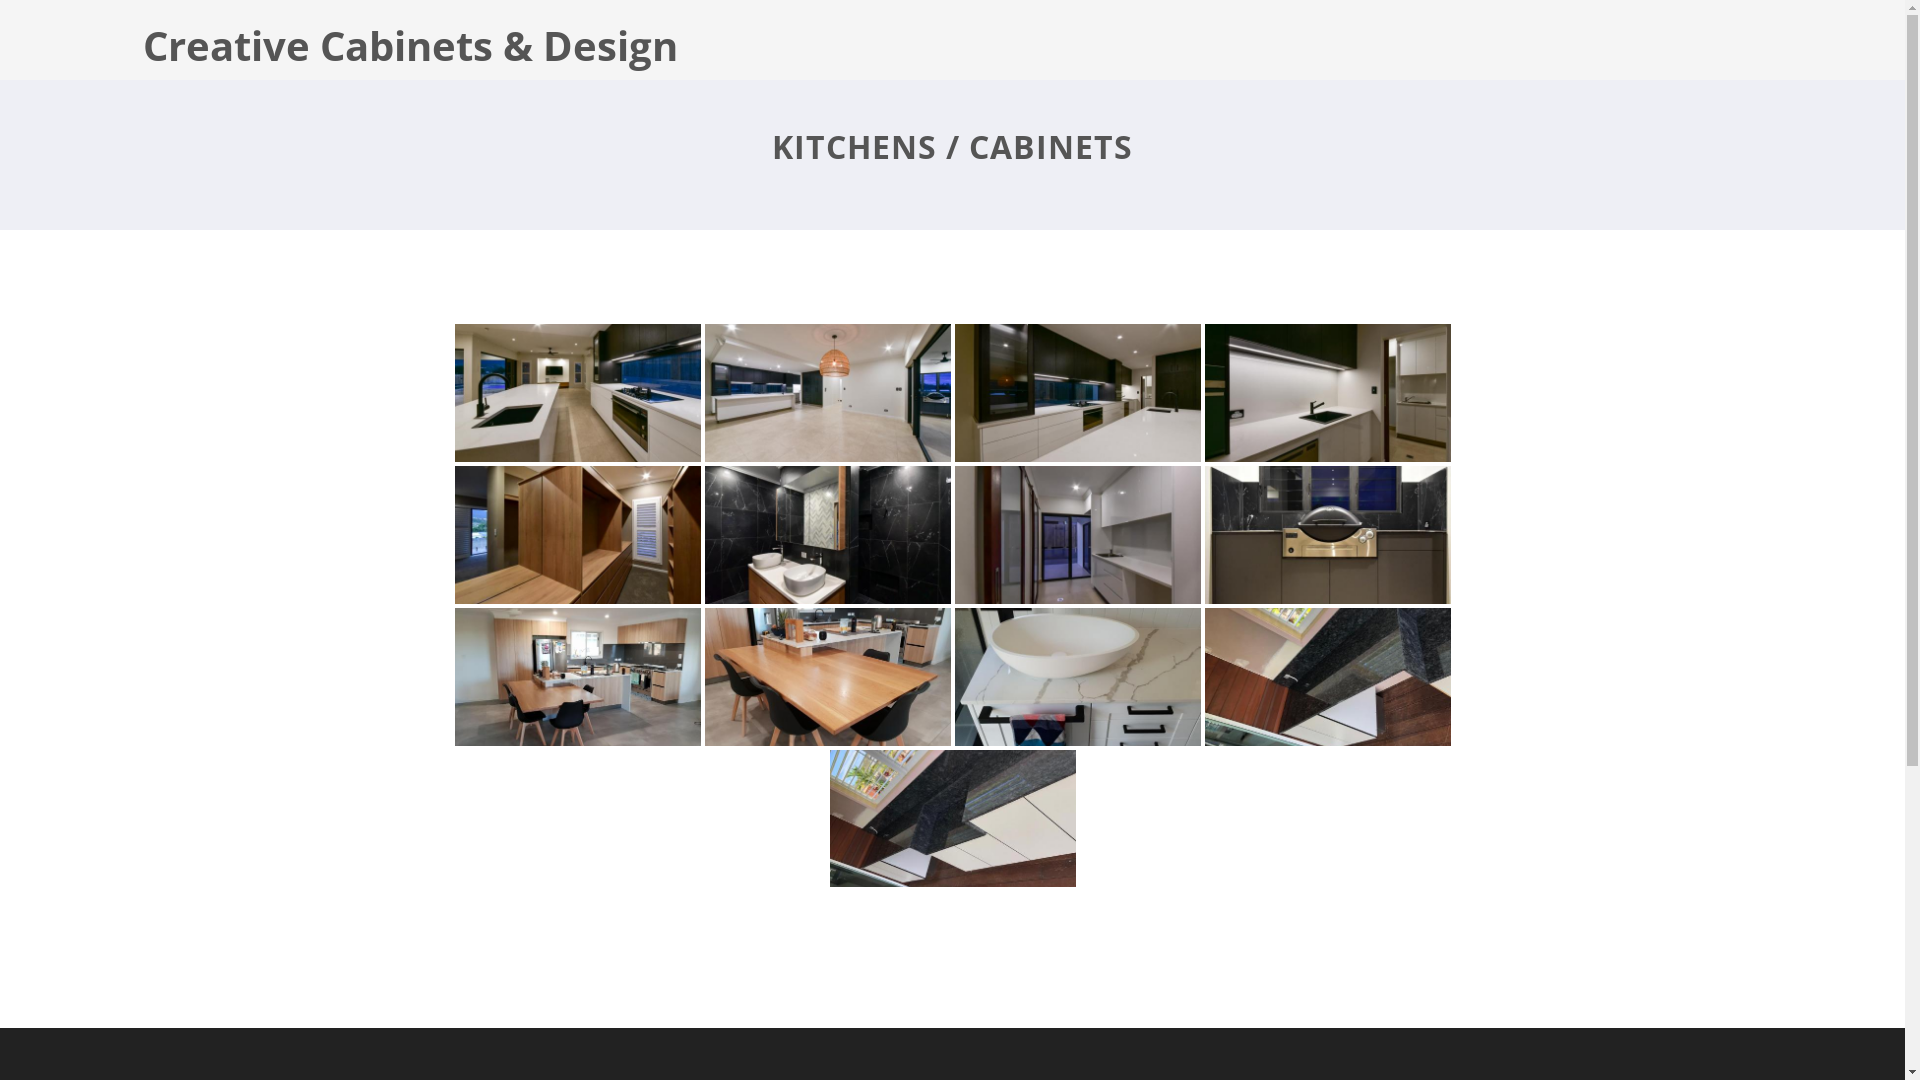  Describe the element at coordinates (827, 522) in the screenshot. I see `Beames 45-26` at that location.